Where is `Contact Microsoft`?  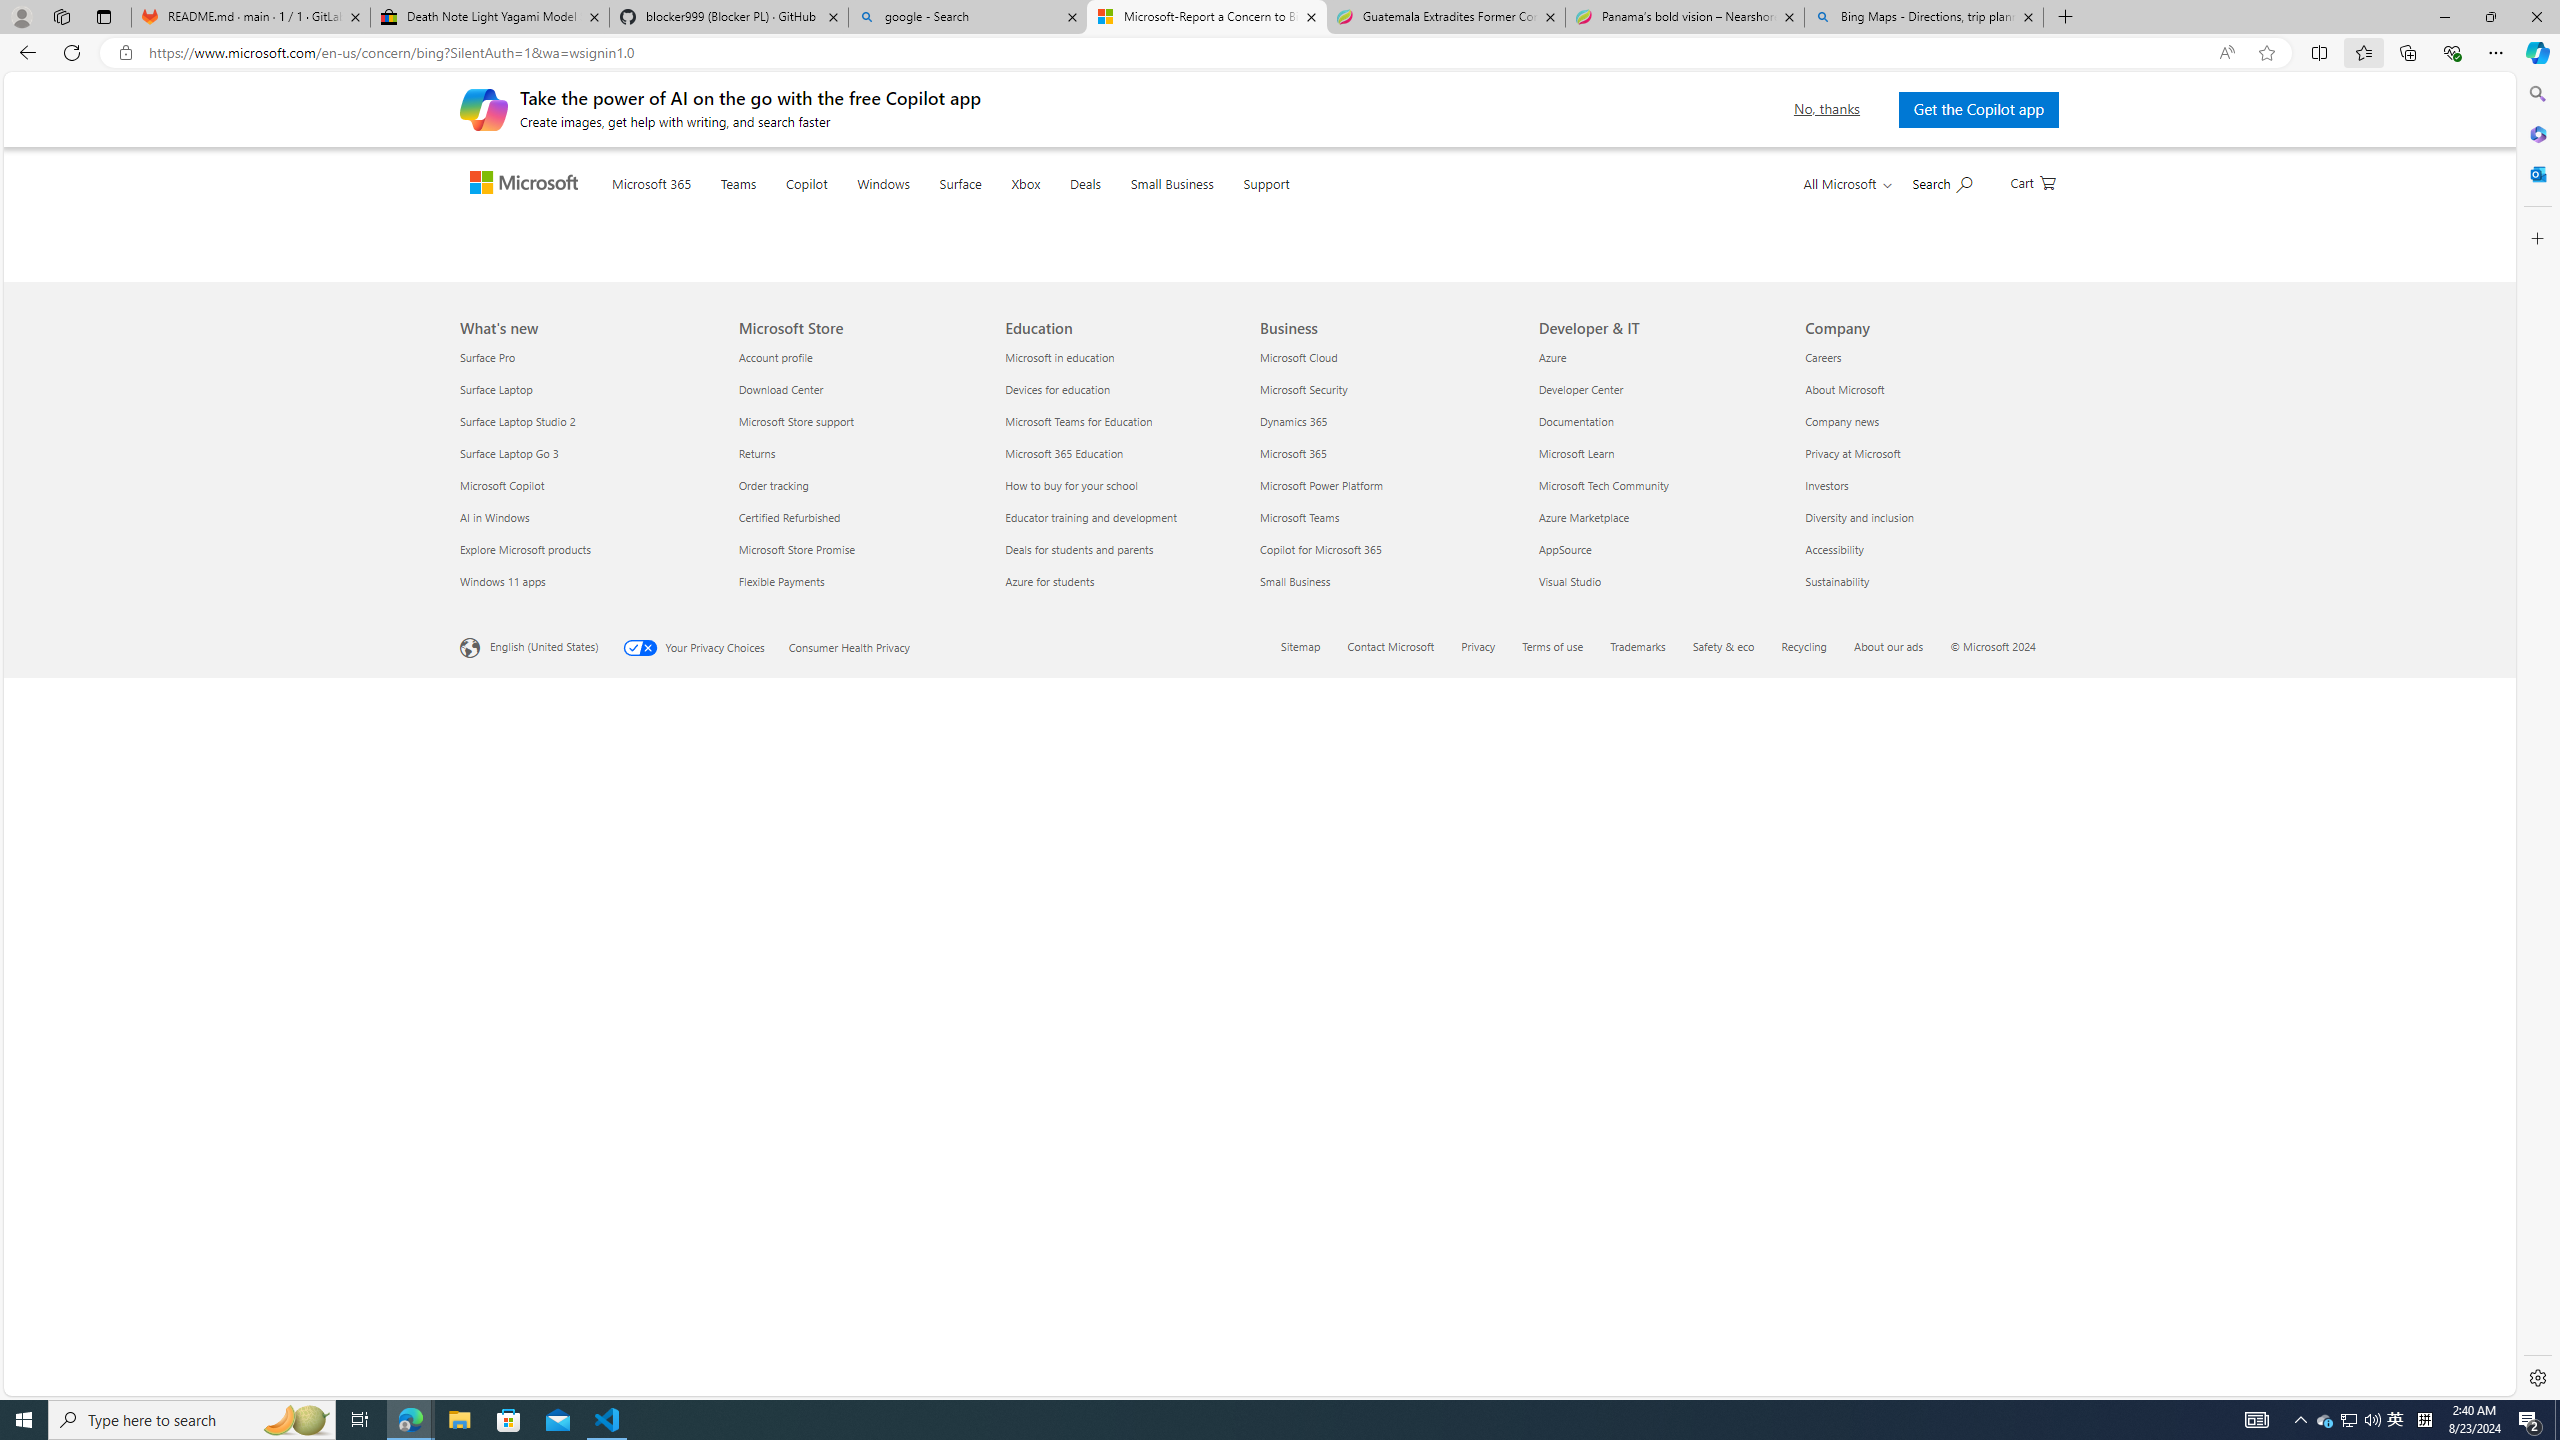
Contact Microsoft is located at coordinates (1391, 1349).